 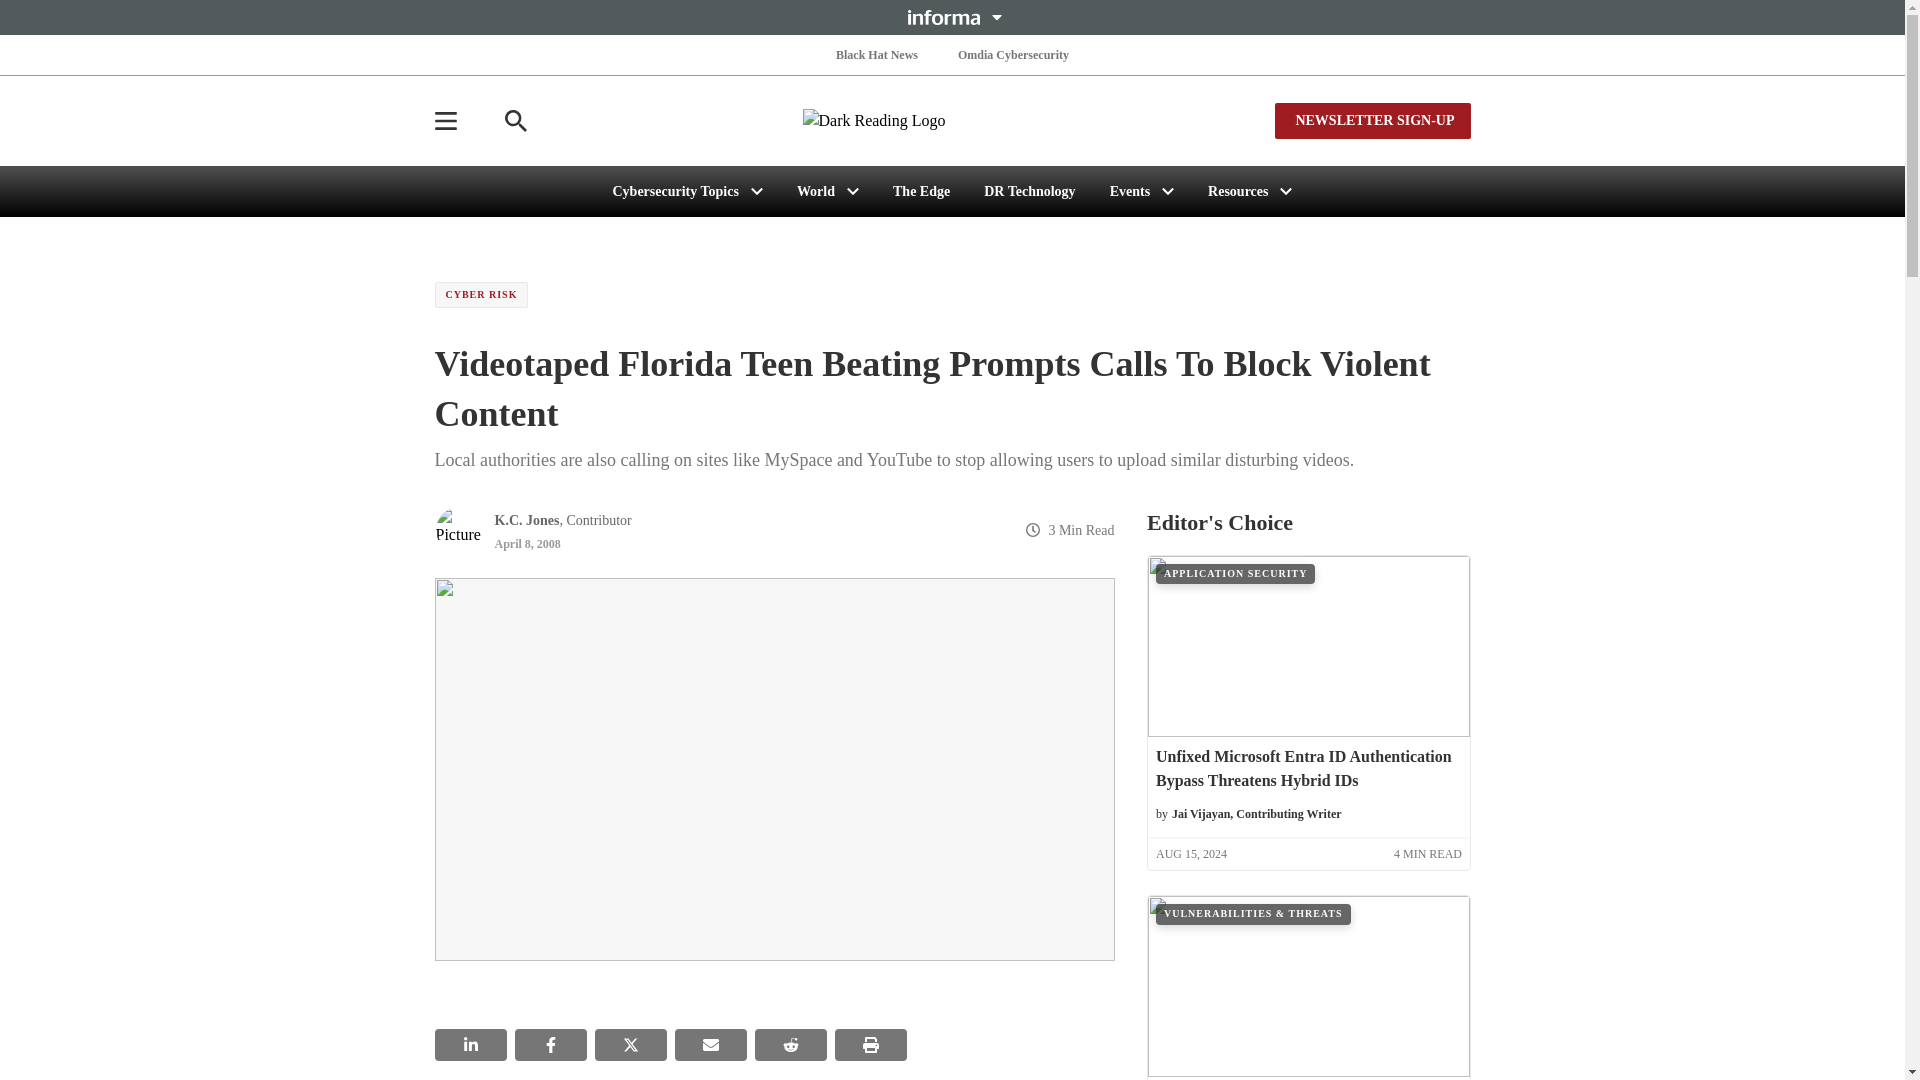 What do you see at coordinates (457, 530) in the screenshot?
I see `Picture of K.C. Jones` at bounding box center [457, 530].